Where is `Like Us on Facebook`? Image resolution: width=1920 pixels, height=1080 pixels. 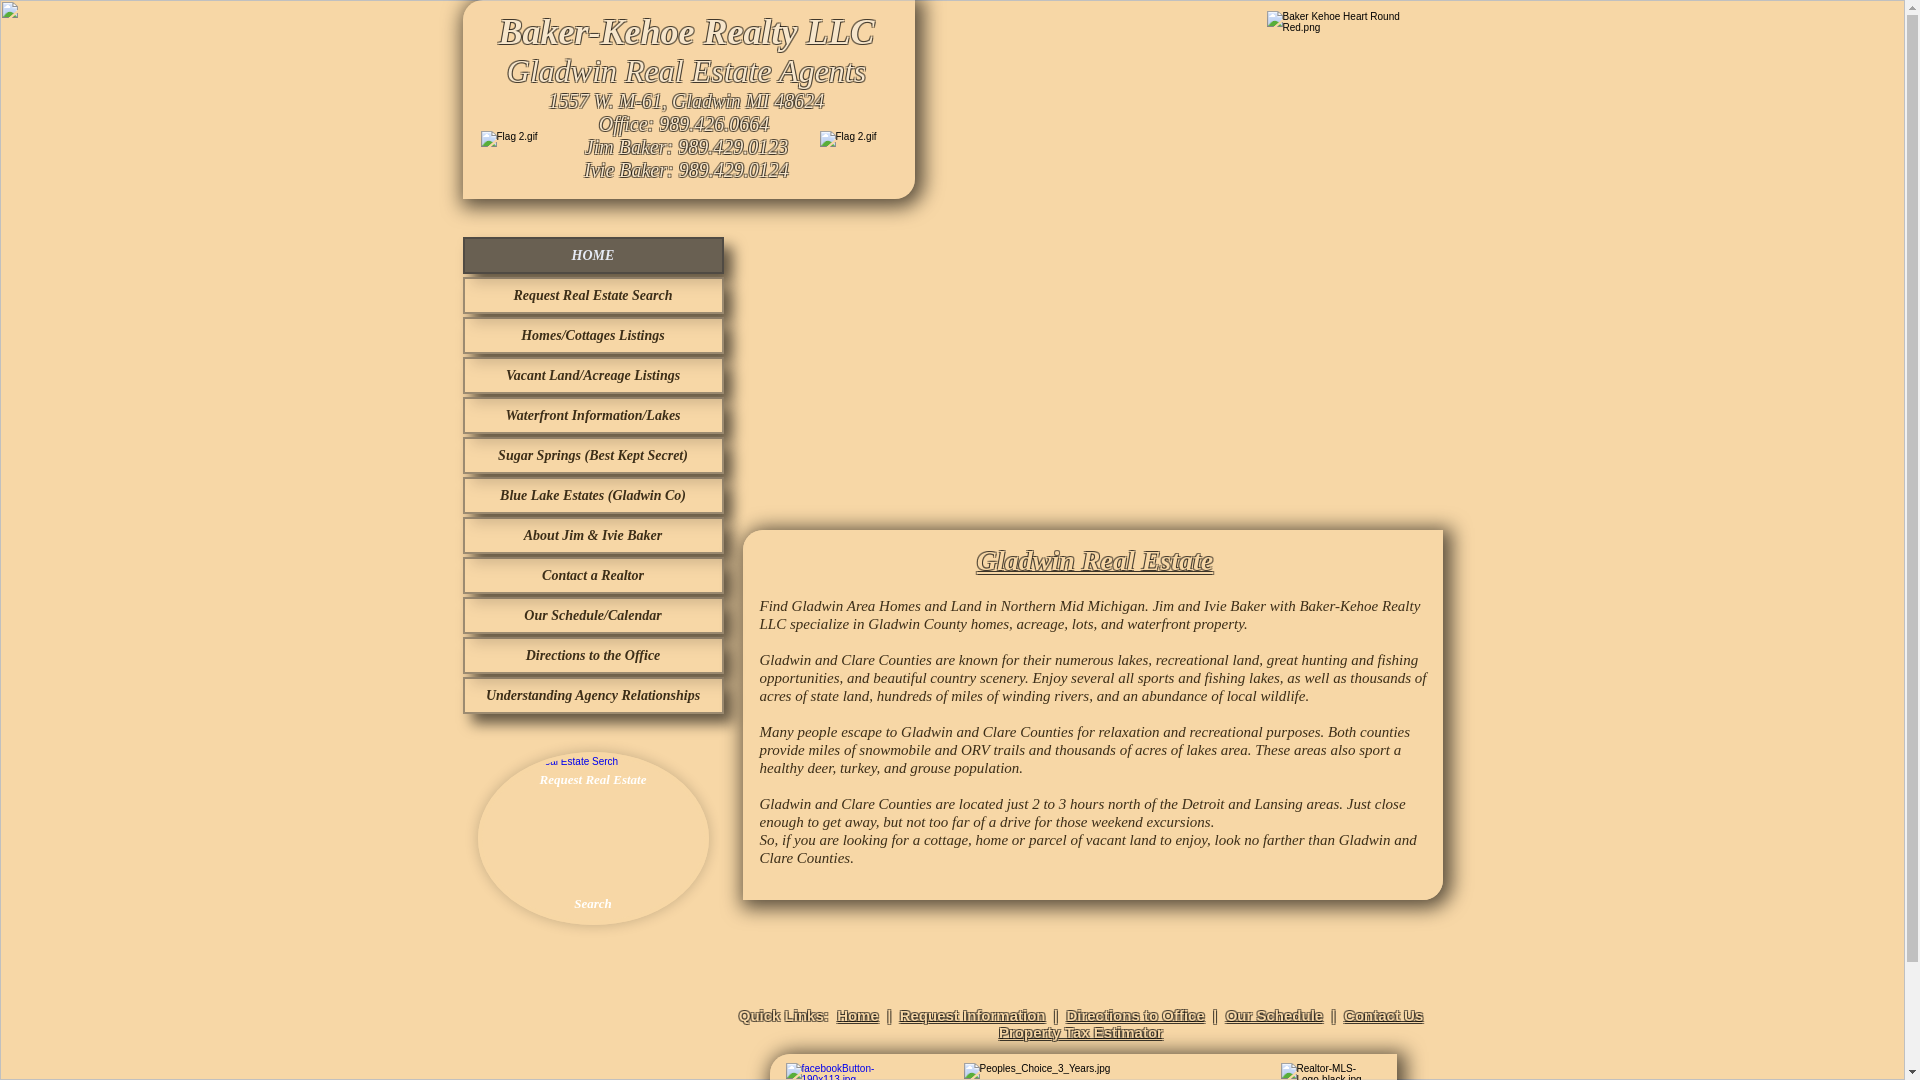
Like Us on Facebook is located at coordinates (851, 1071).